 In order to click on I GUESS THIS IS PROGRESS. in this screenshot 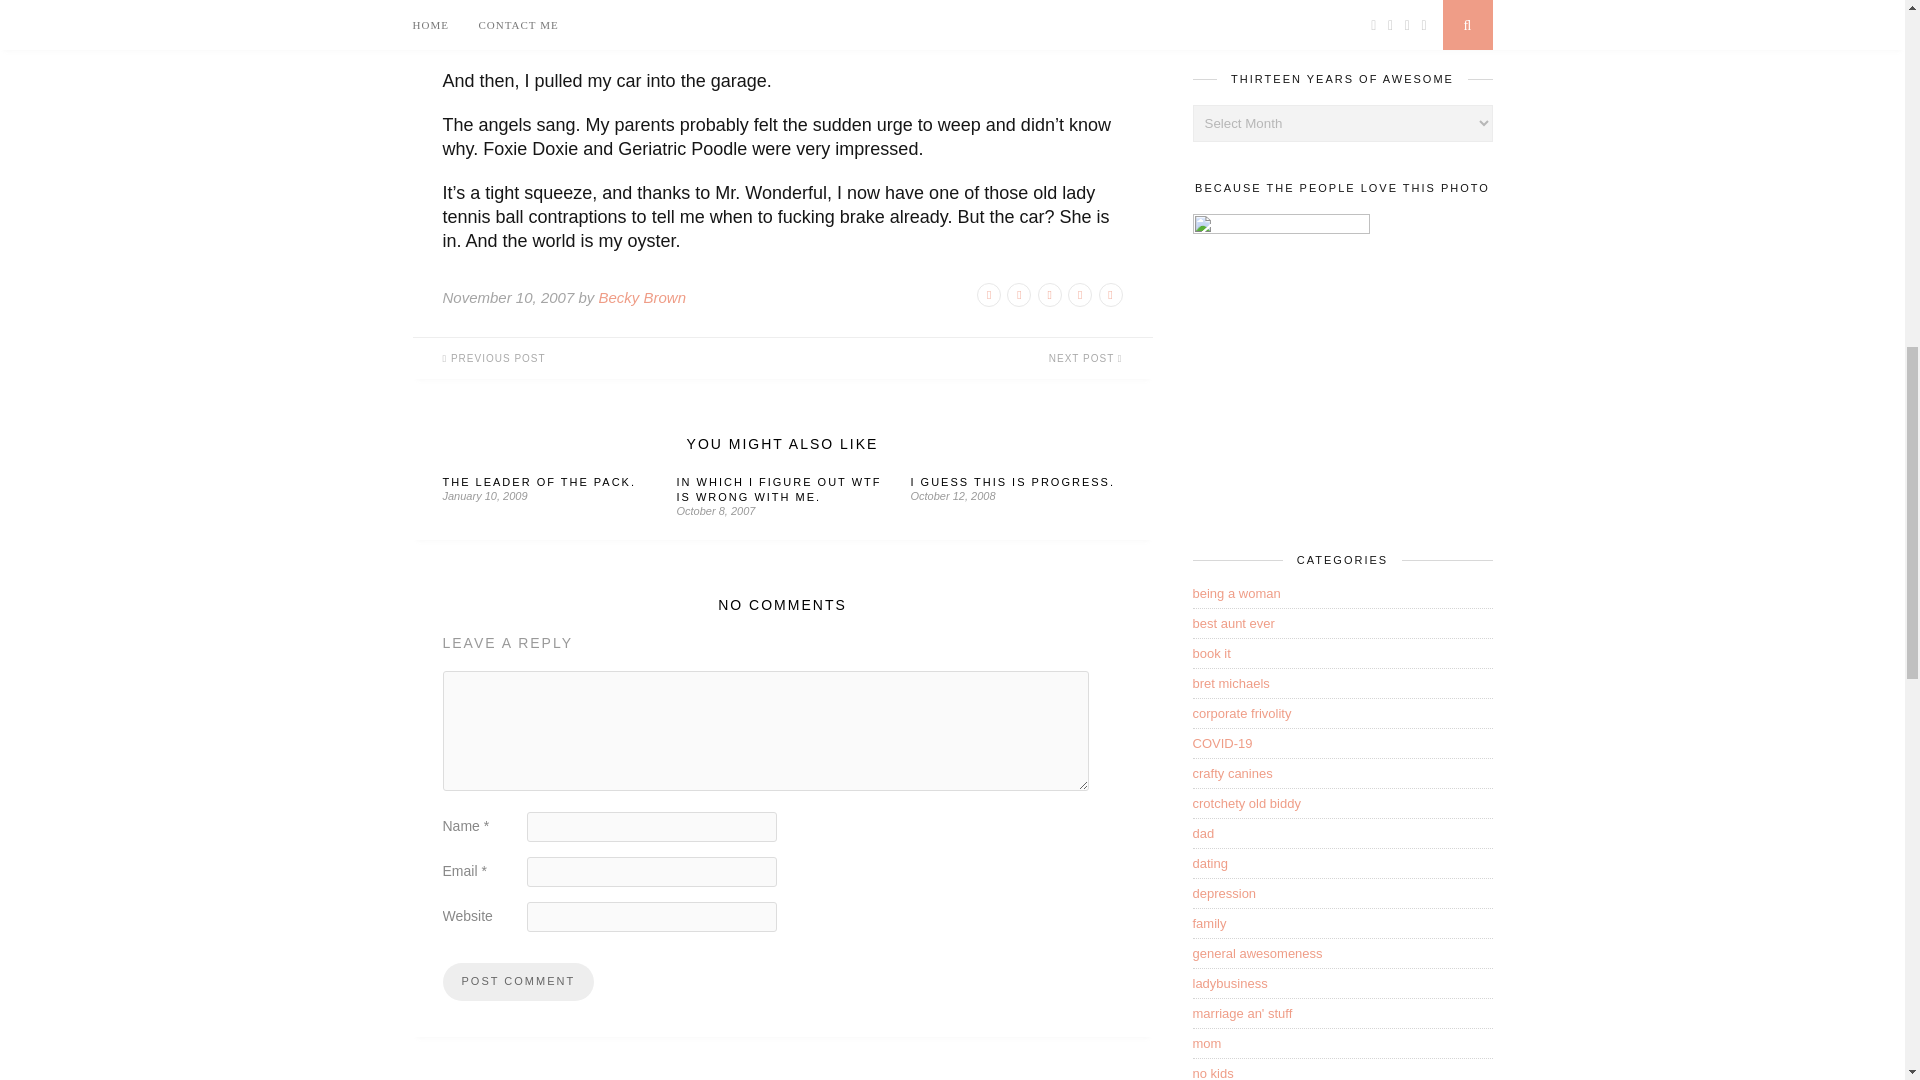, I will do `click(1012, 482)`.